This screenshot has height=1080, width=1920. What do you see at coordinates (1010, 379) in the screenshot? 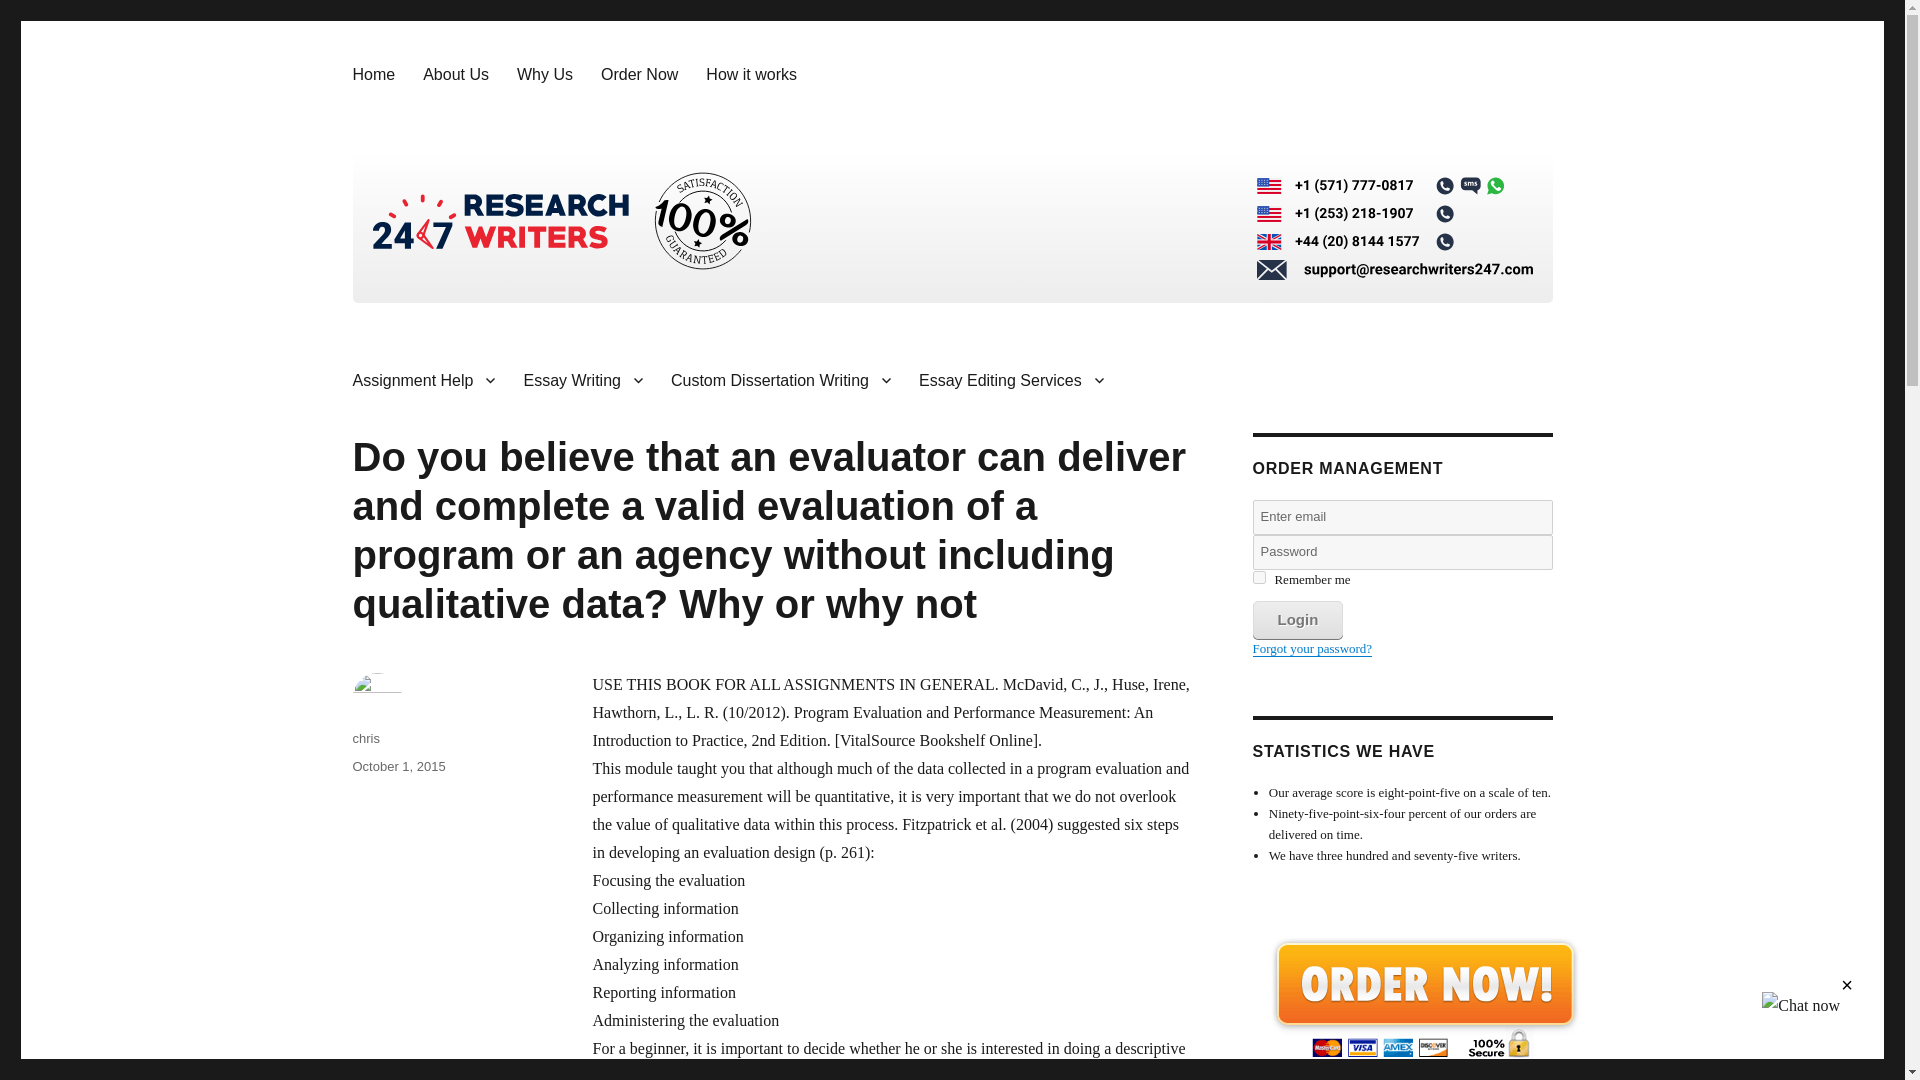
I see `Essay Editing Services` at bounding box center [1010, 379].